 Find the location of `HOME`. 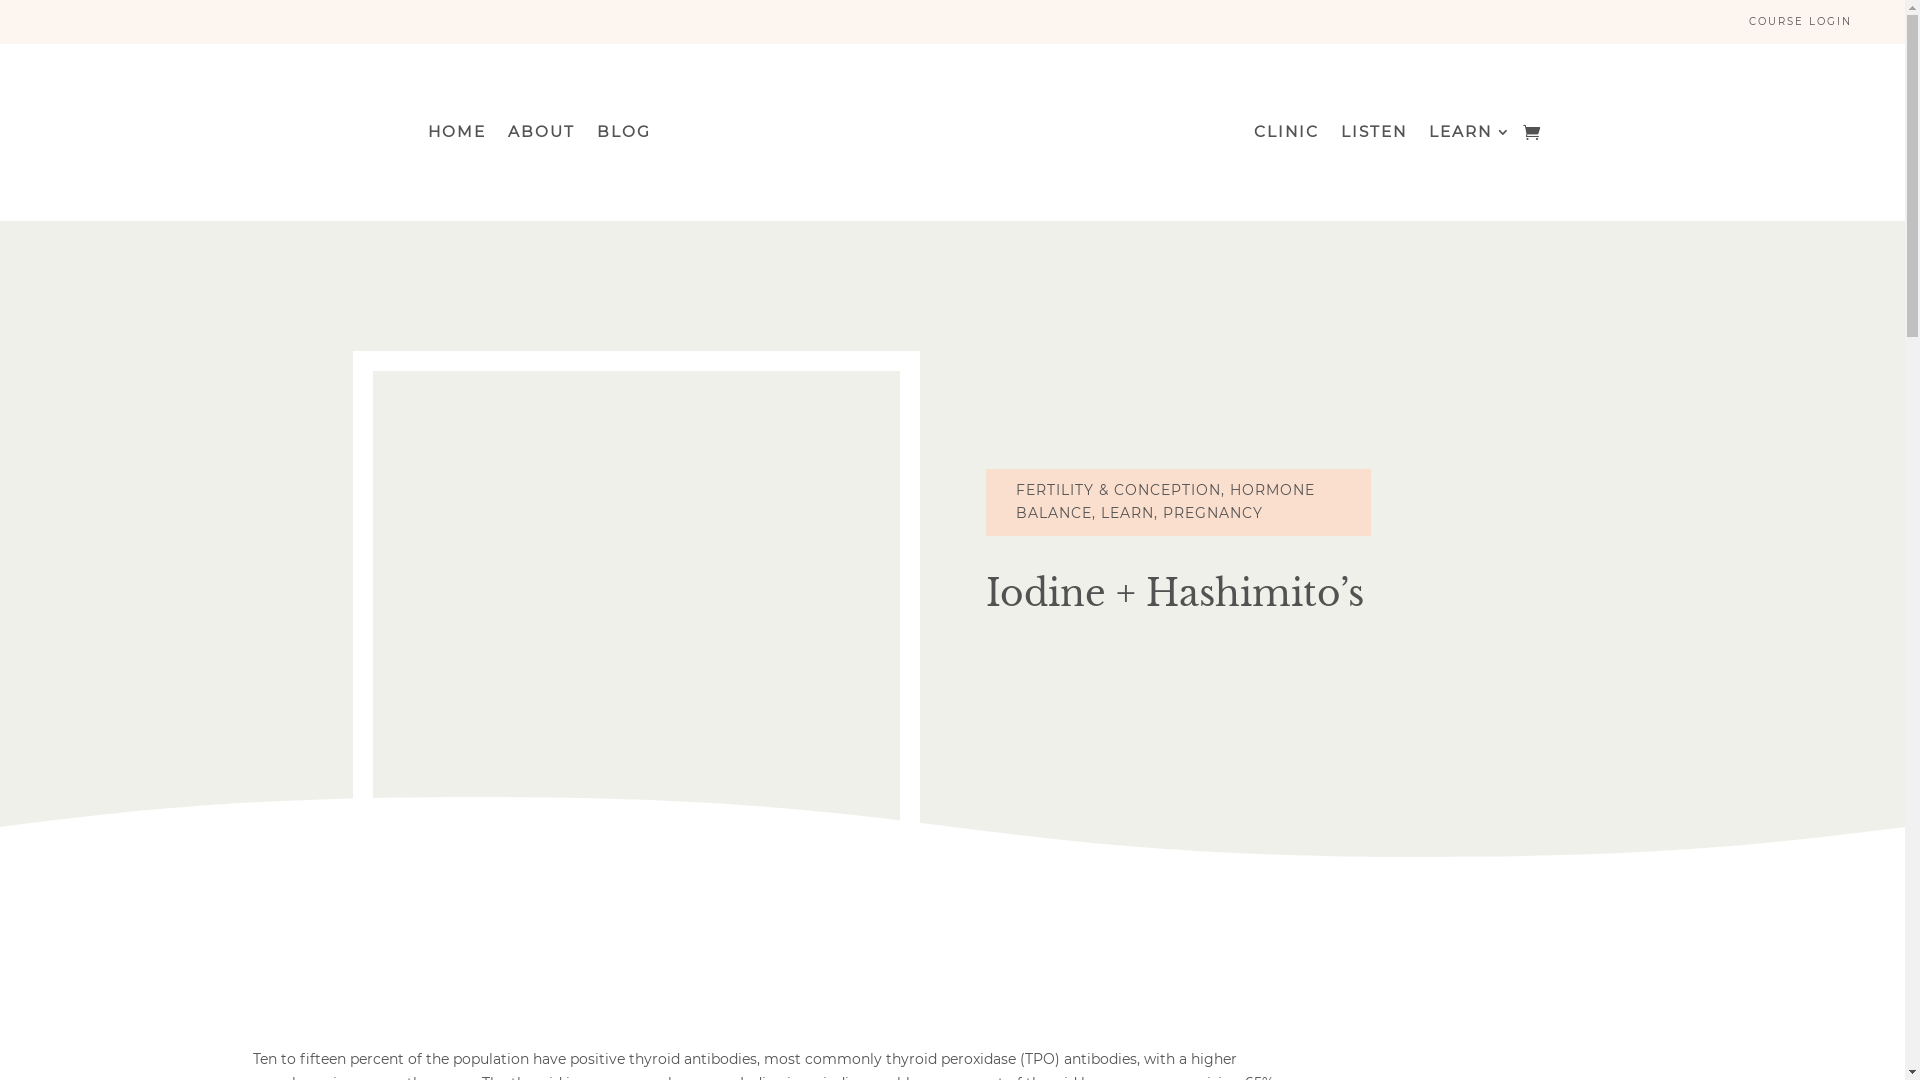

HOME is located at coordinates (457, 136).